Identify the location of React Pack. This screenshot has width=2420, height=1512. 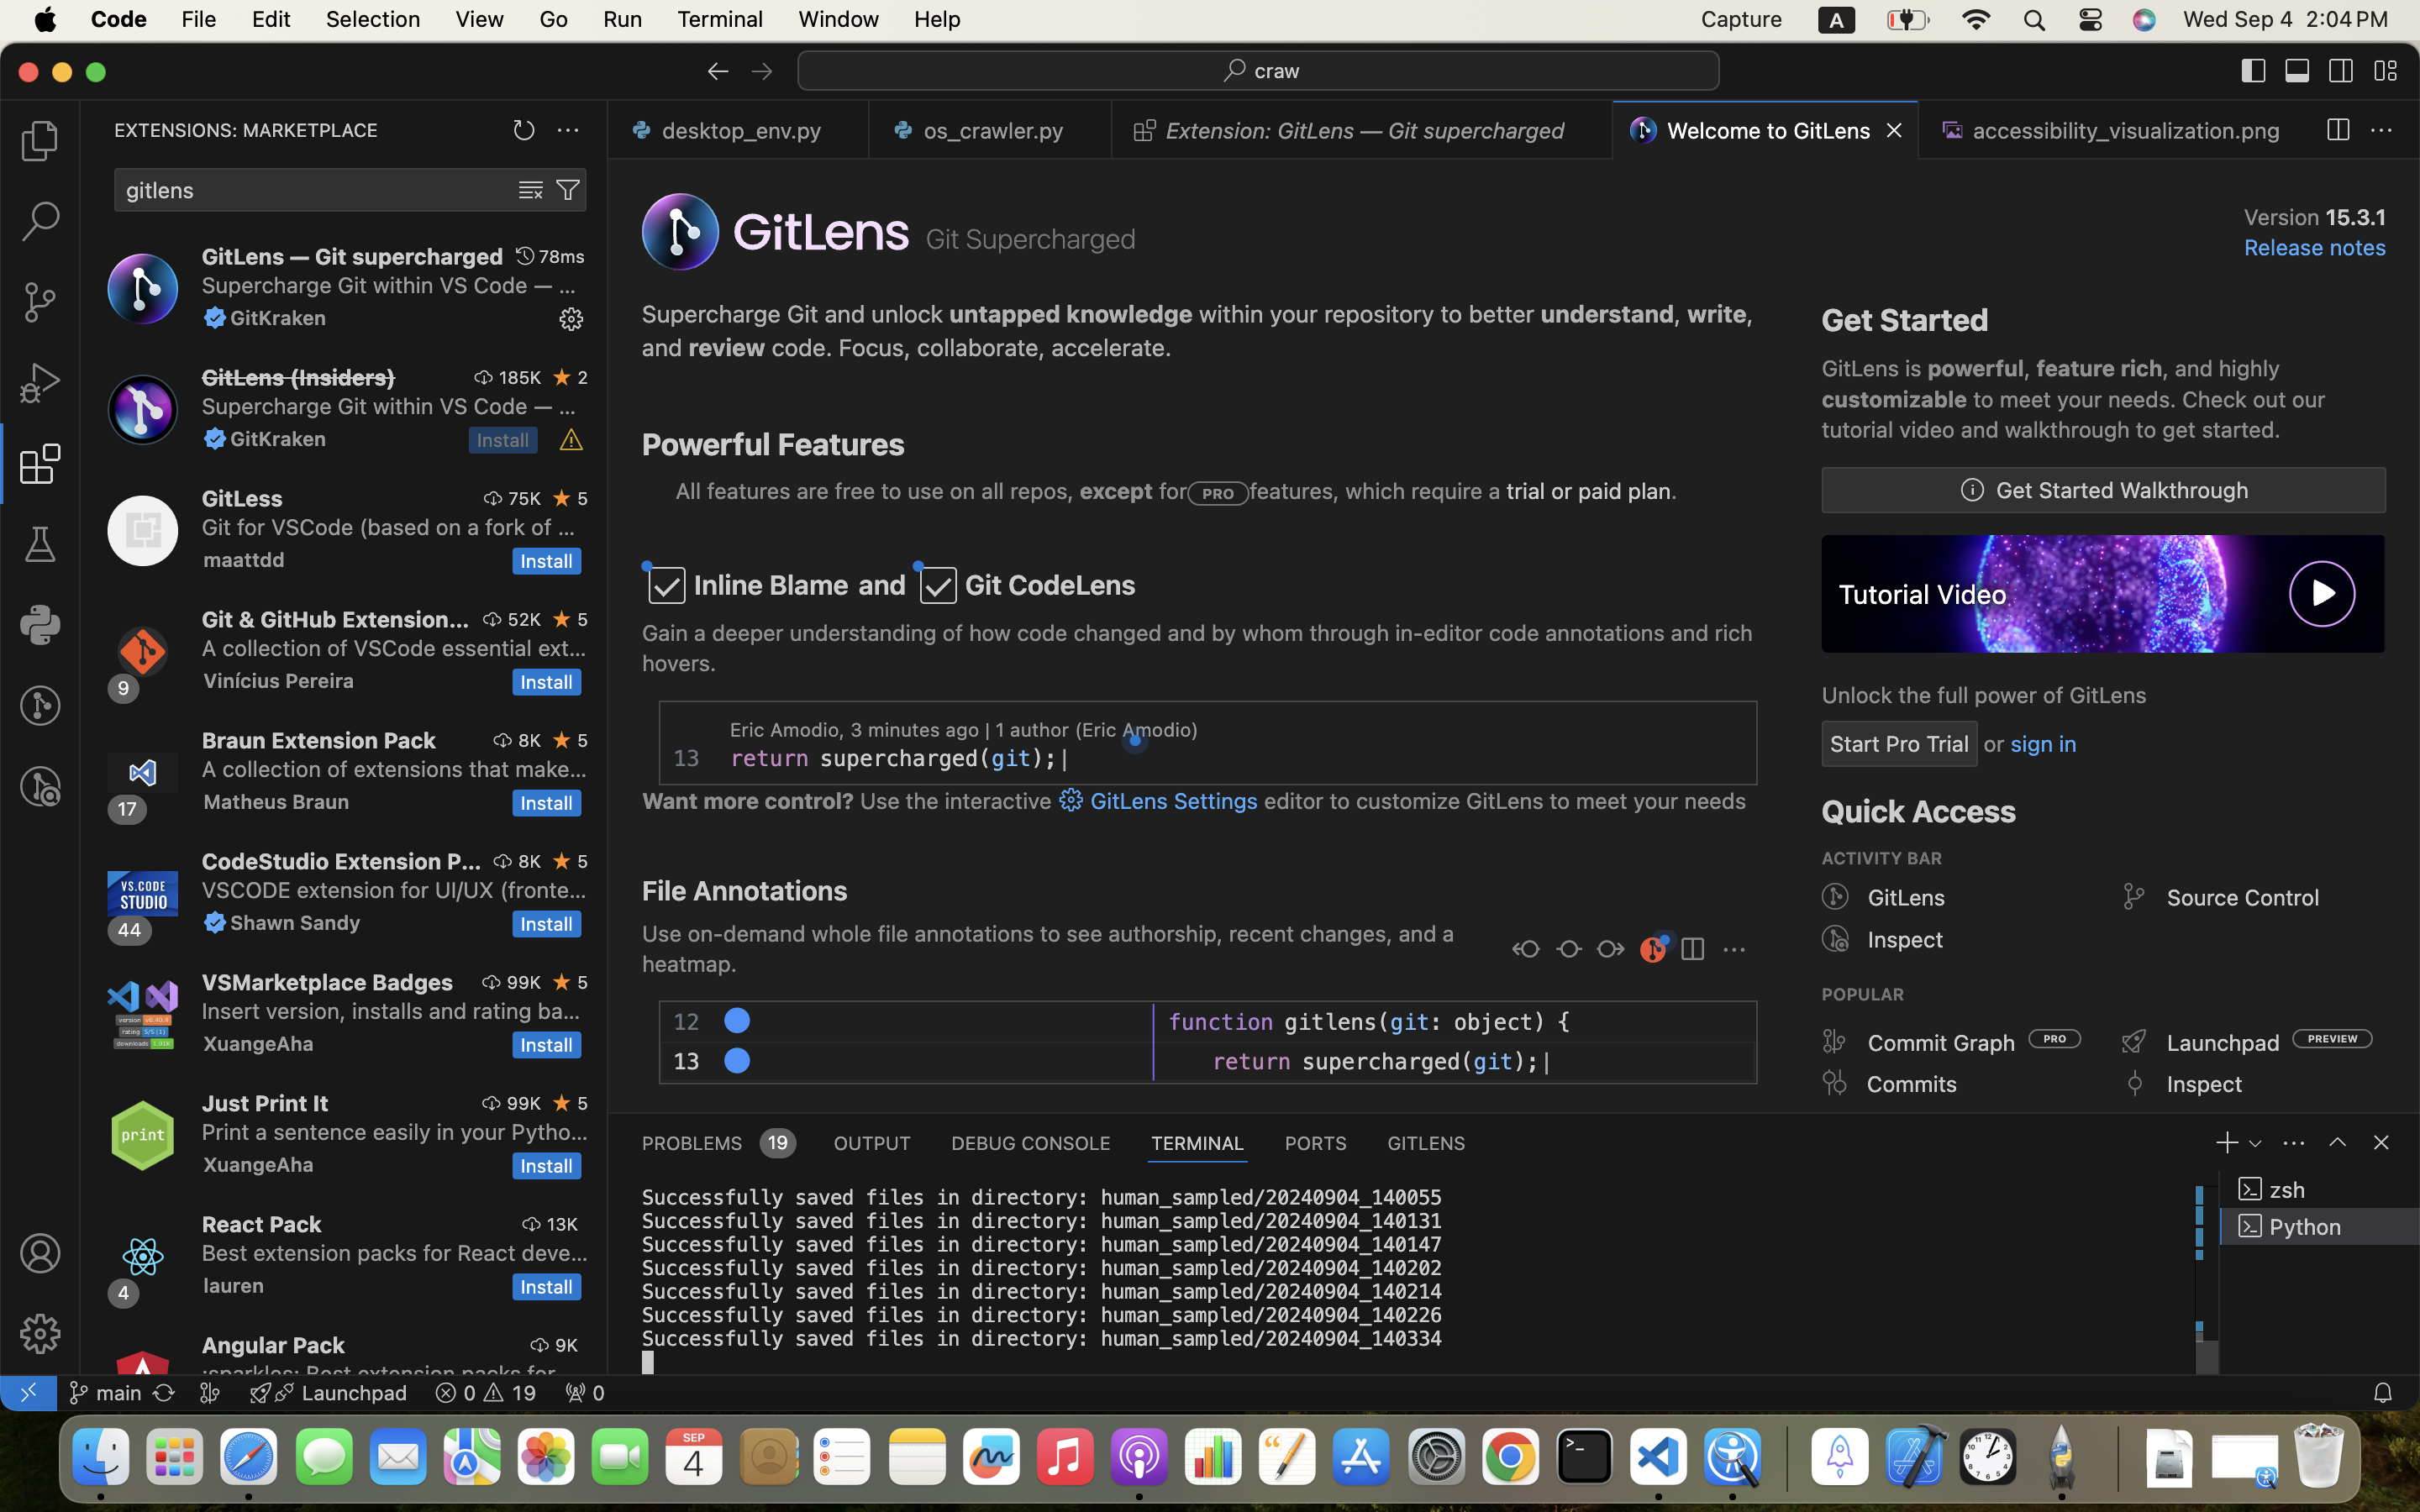
(262, 1224).